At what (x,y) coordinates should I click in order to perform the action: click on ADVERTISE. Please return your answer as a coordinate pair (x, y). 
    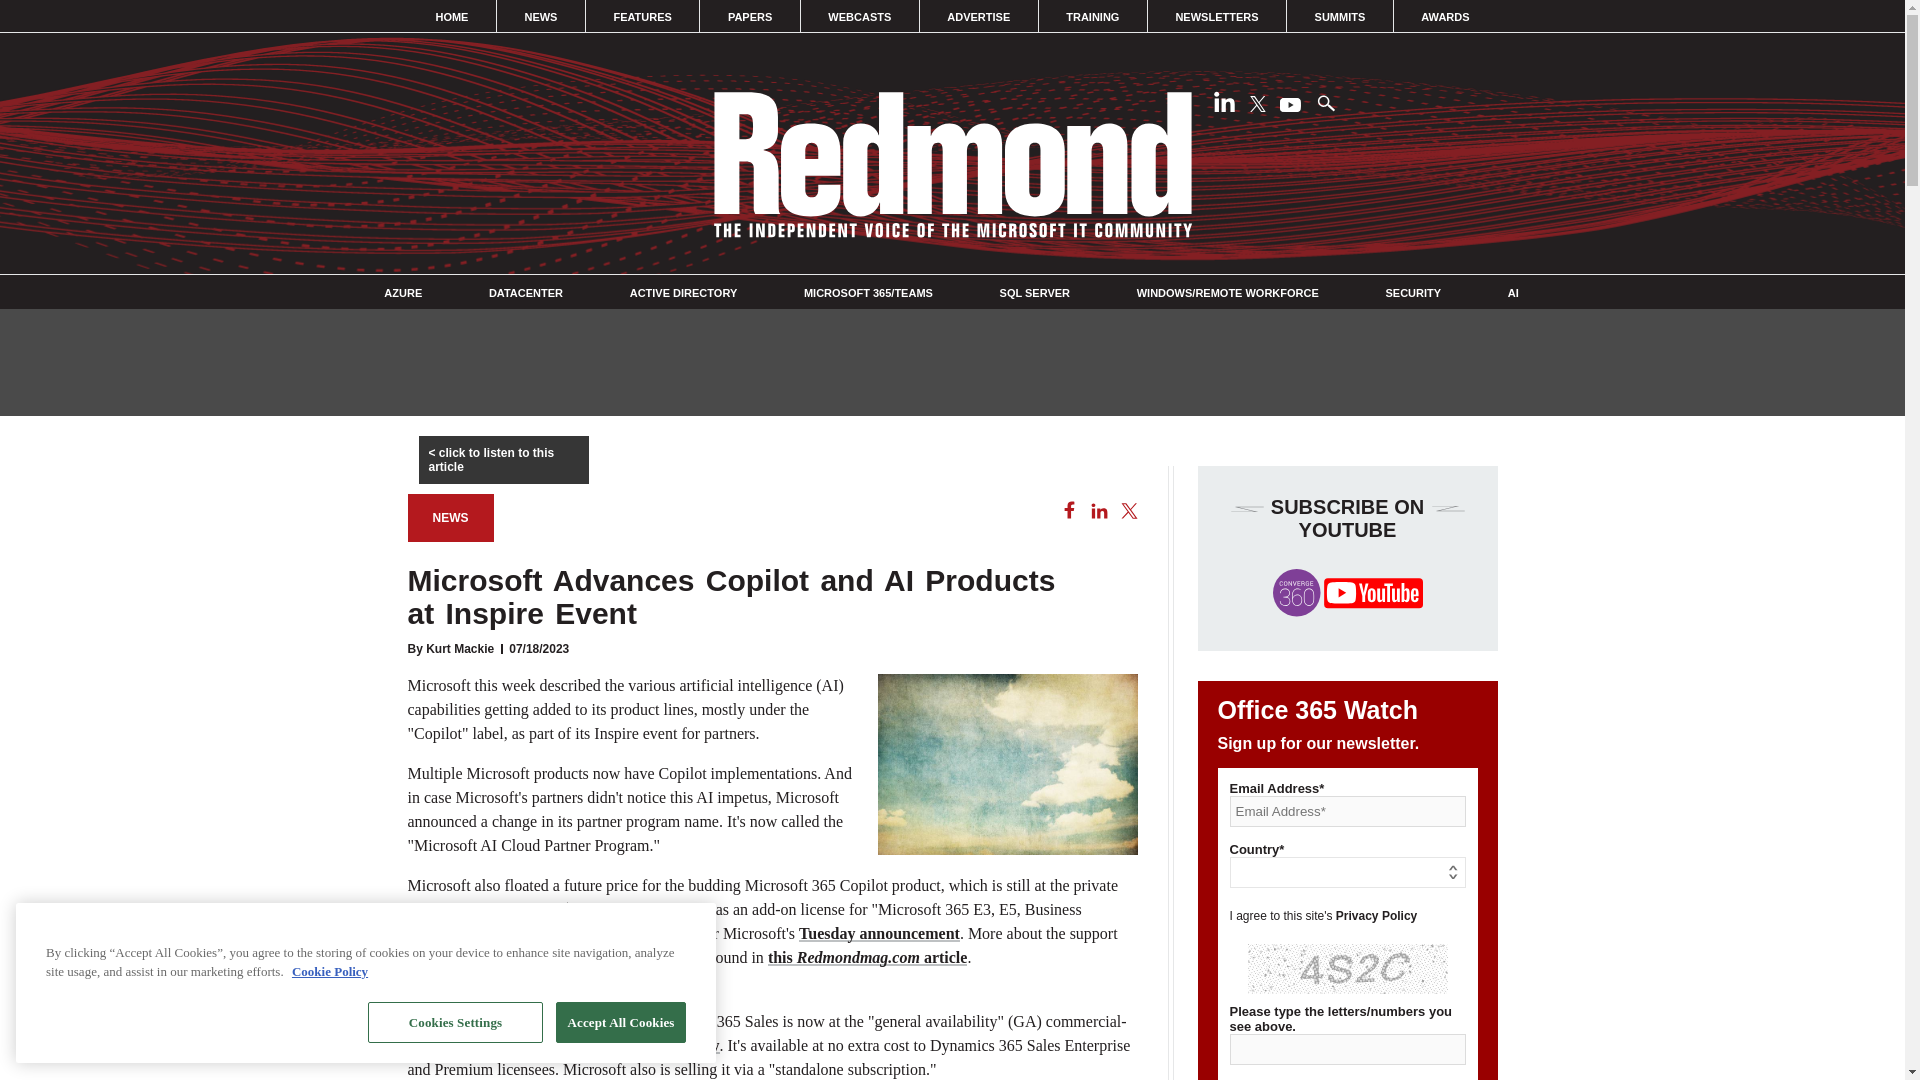
    Looking at the image, I should click on (978, 16).